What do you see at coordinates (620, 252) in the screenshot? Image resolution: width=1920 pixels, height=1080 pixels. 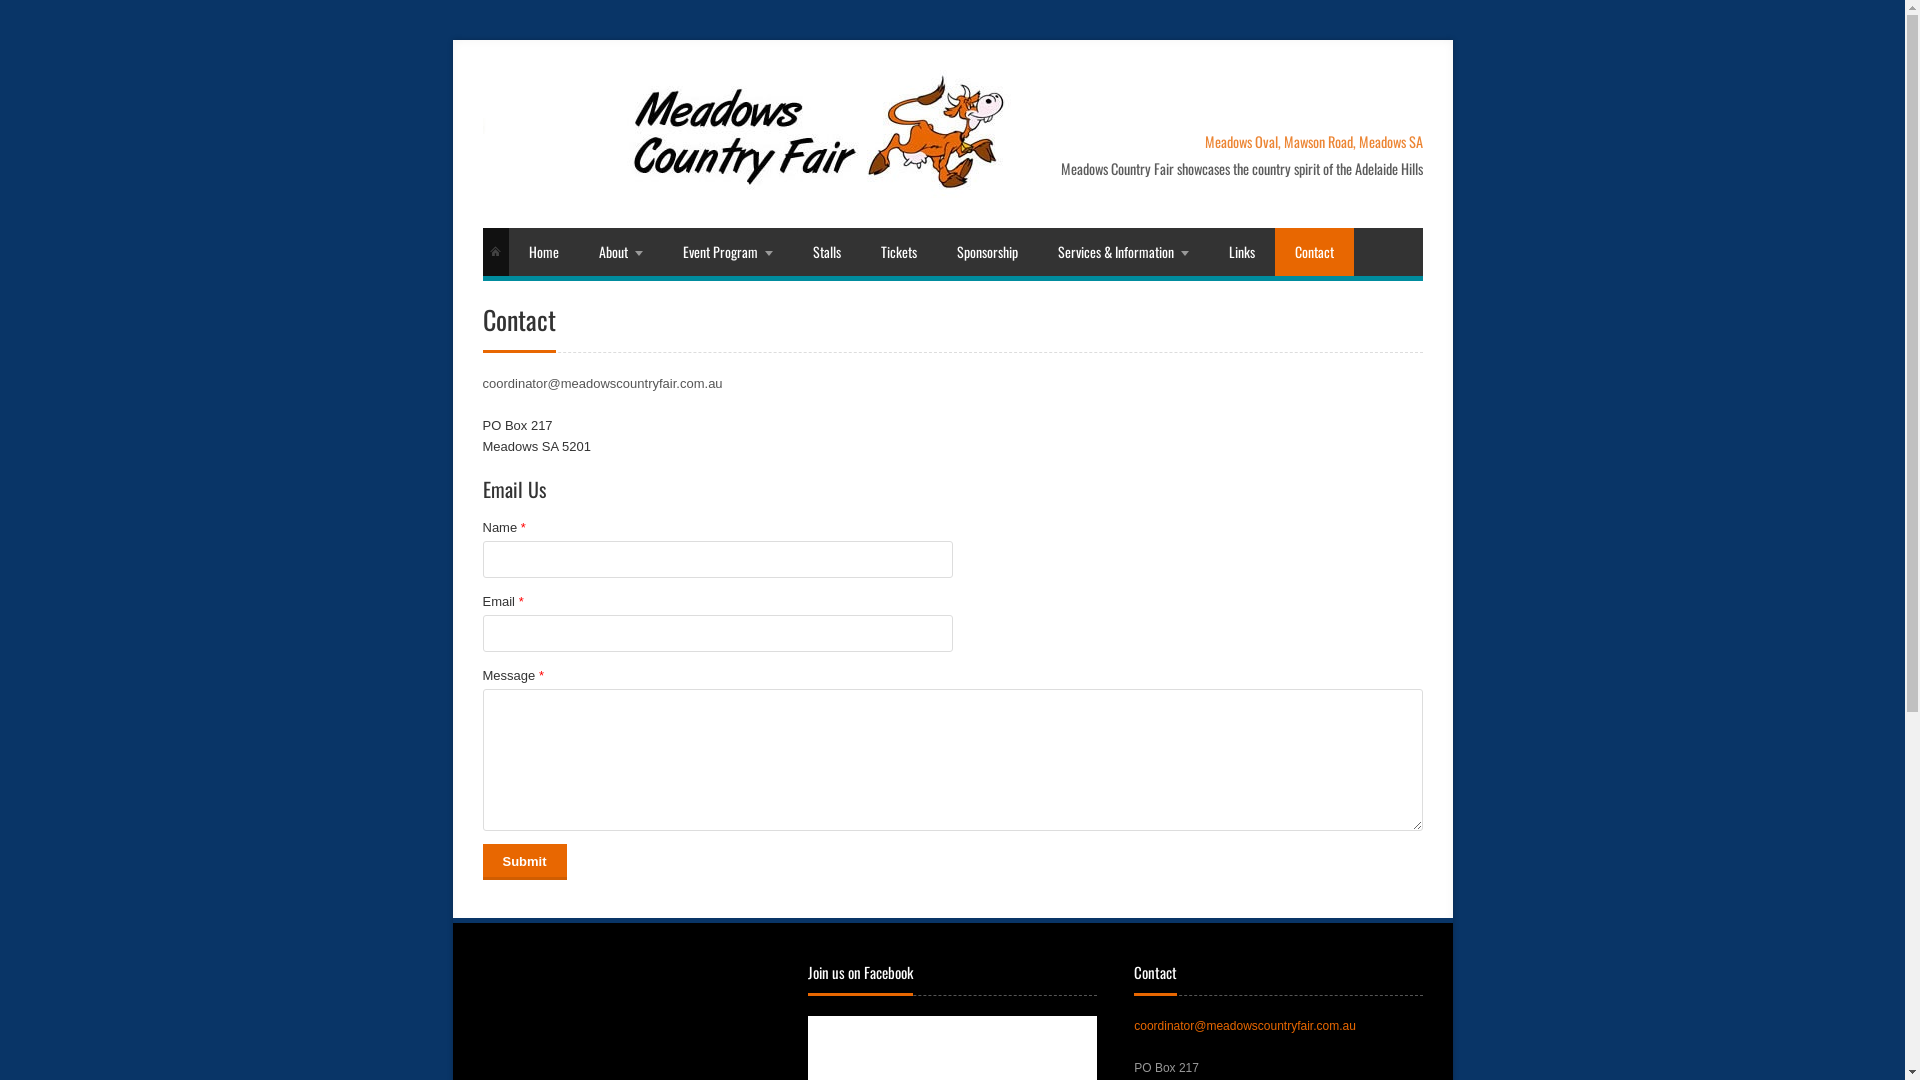 I see `About` at bounding box center [620, 252].